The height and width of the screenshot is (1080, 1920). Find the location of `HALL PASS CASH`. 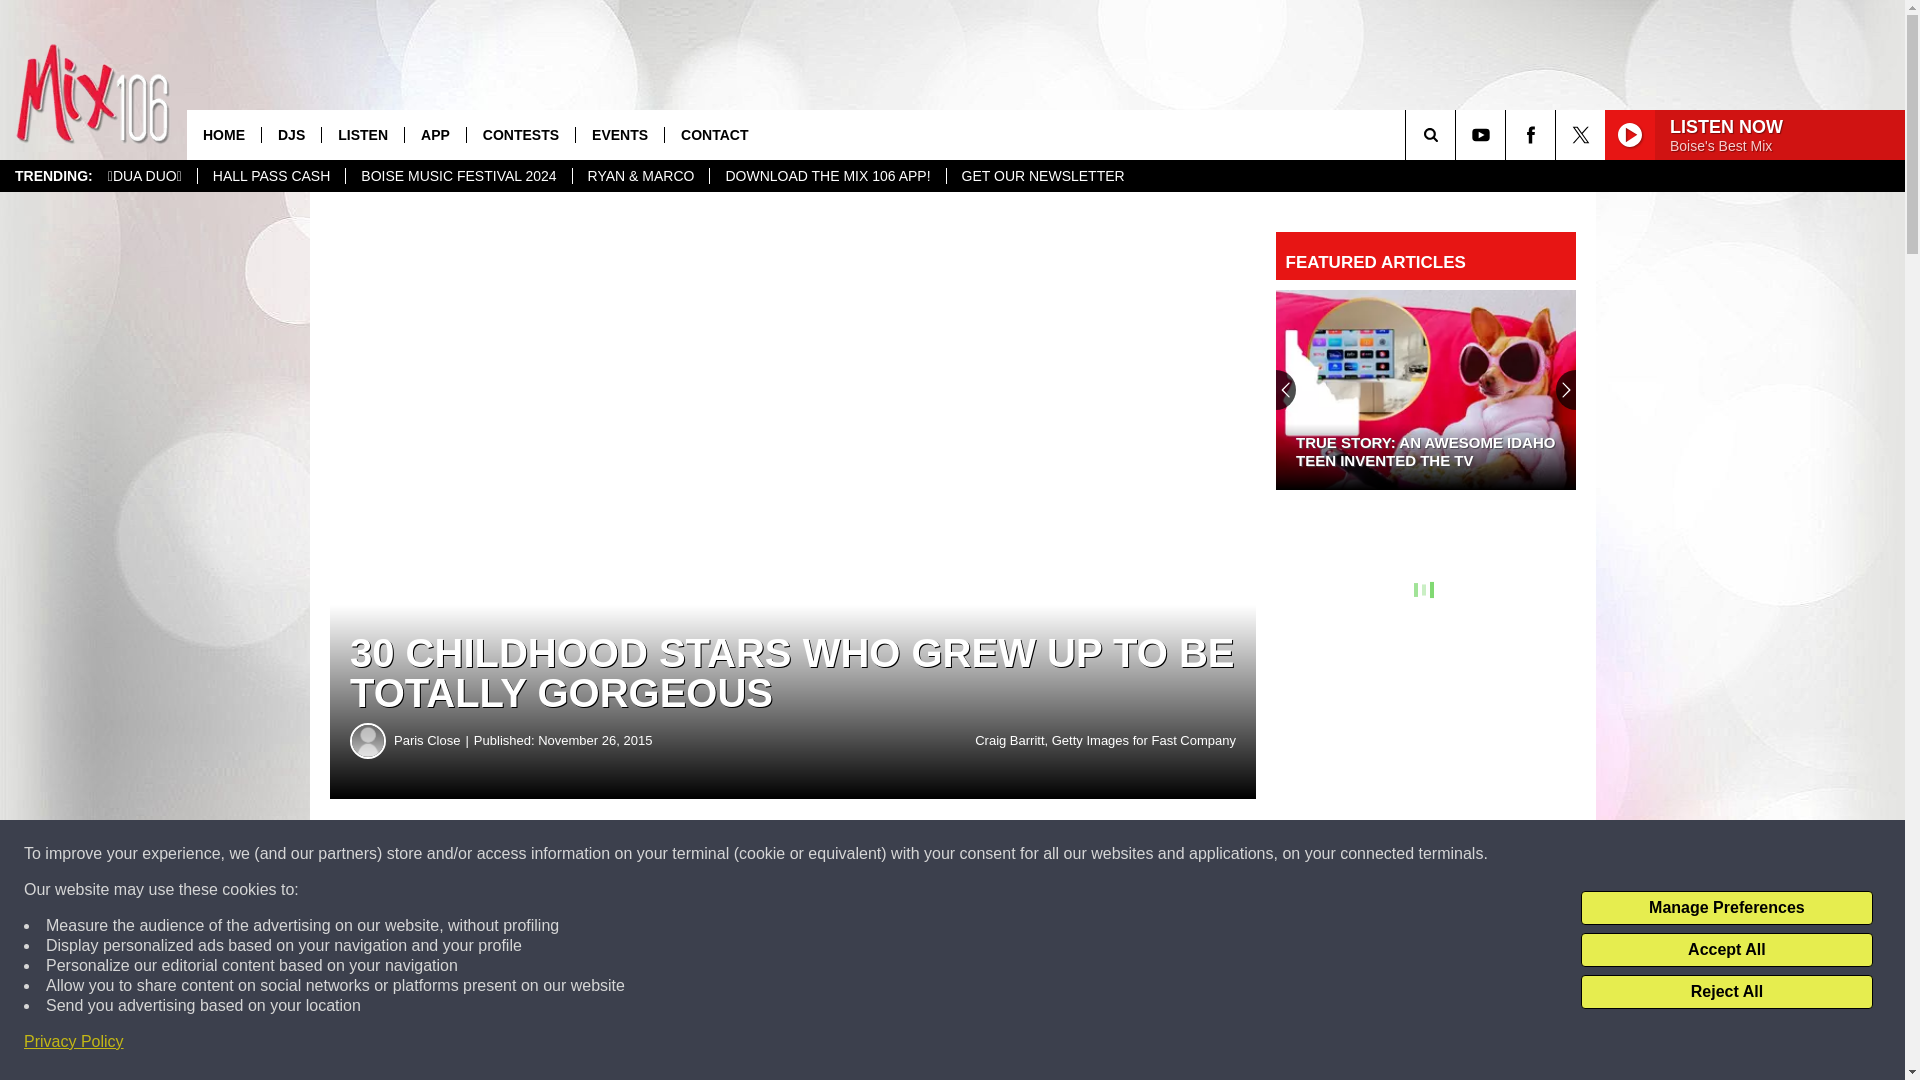

HALL PASS CASH is located at coordinates (271, 176).